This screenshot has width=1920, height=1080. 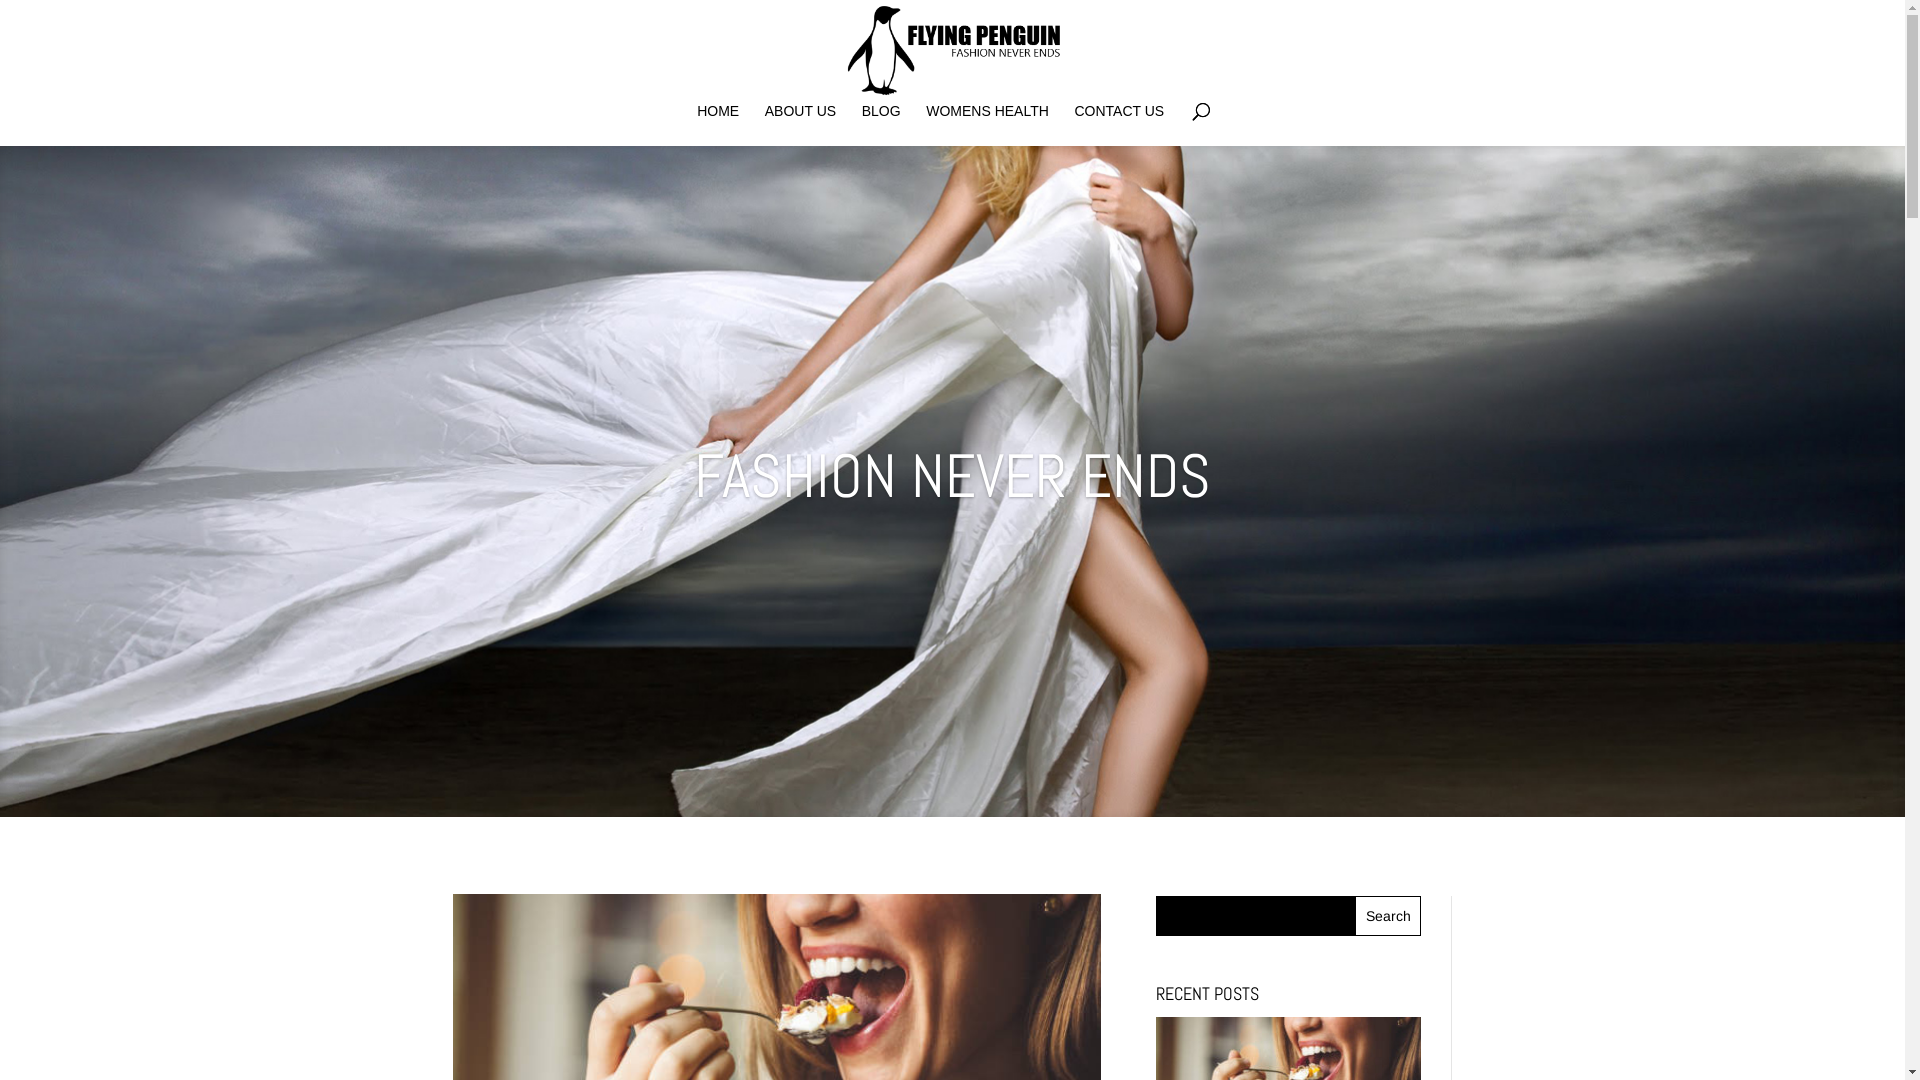 What do you see at coordinates (1388, 916) in the screenshot?
I see `Search` at bounding box center [1388, 916].